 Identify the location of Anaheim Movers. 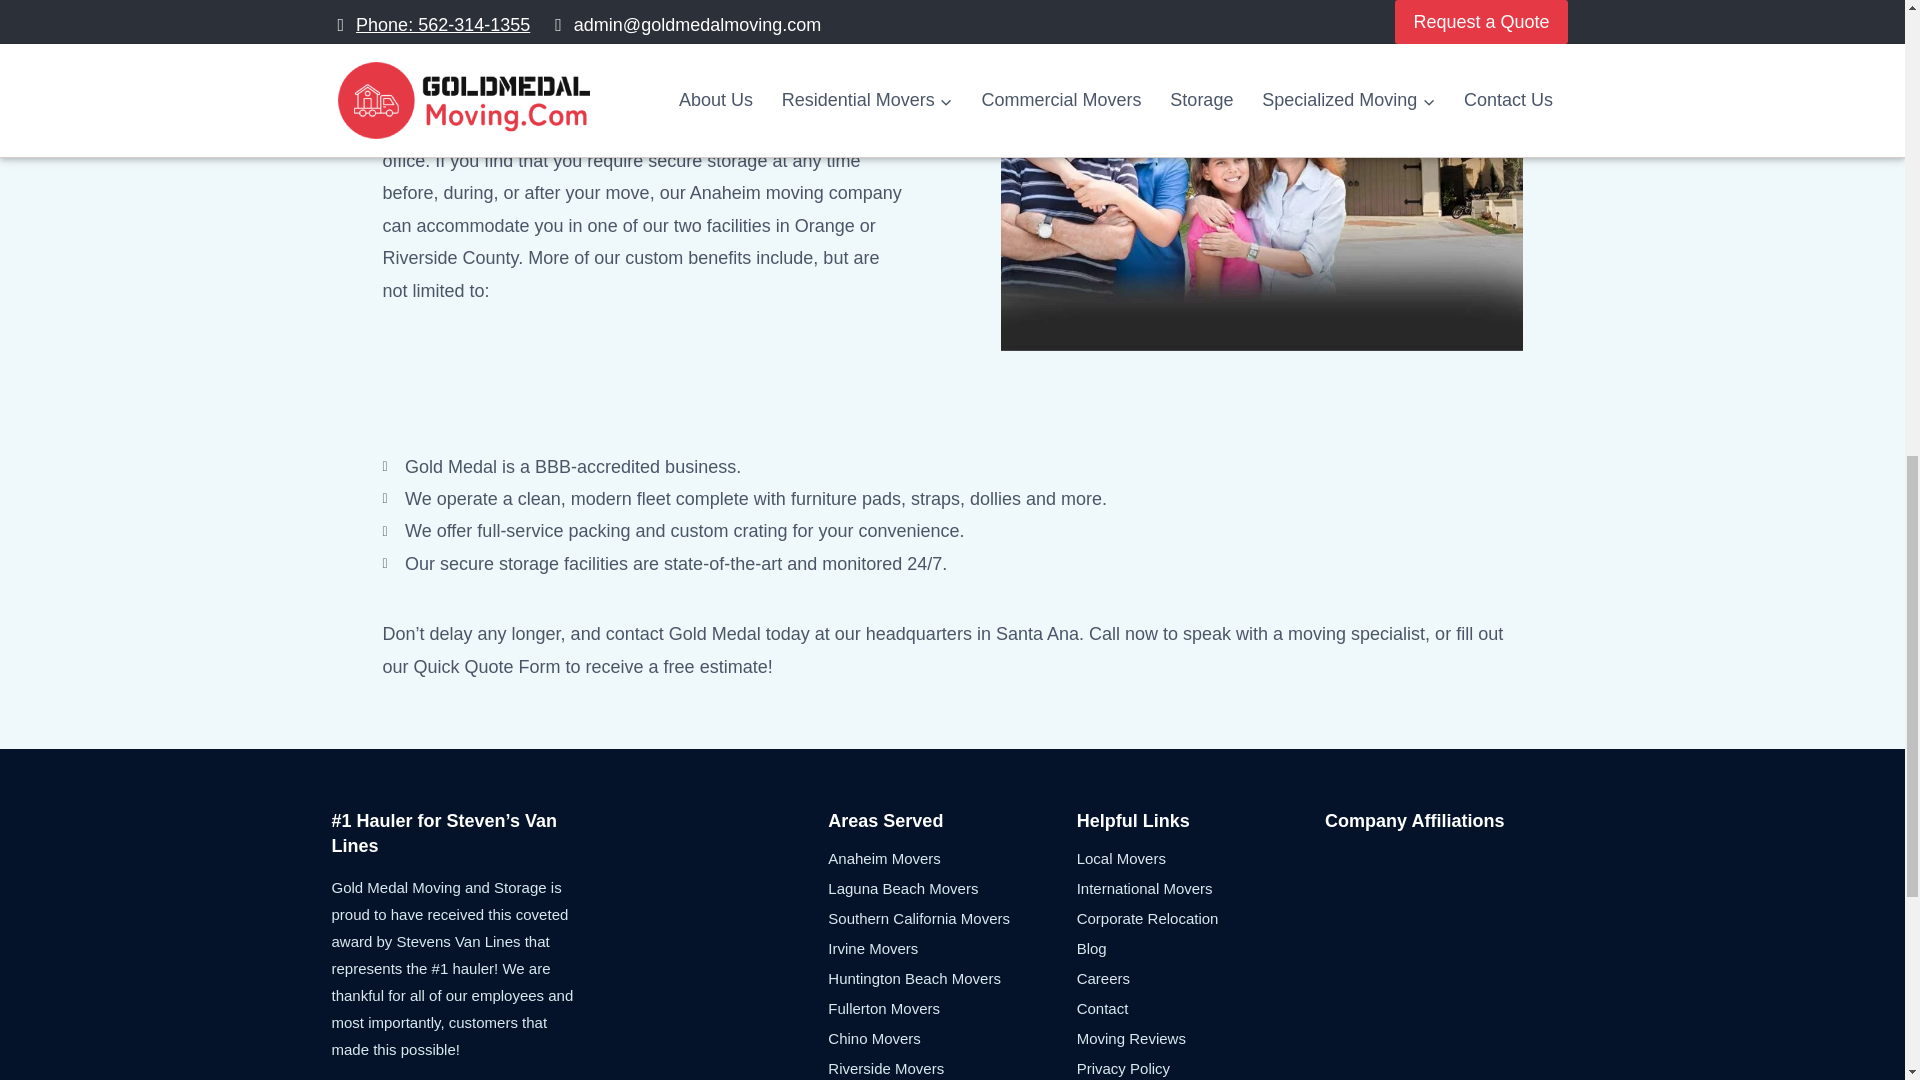
(951, 858).